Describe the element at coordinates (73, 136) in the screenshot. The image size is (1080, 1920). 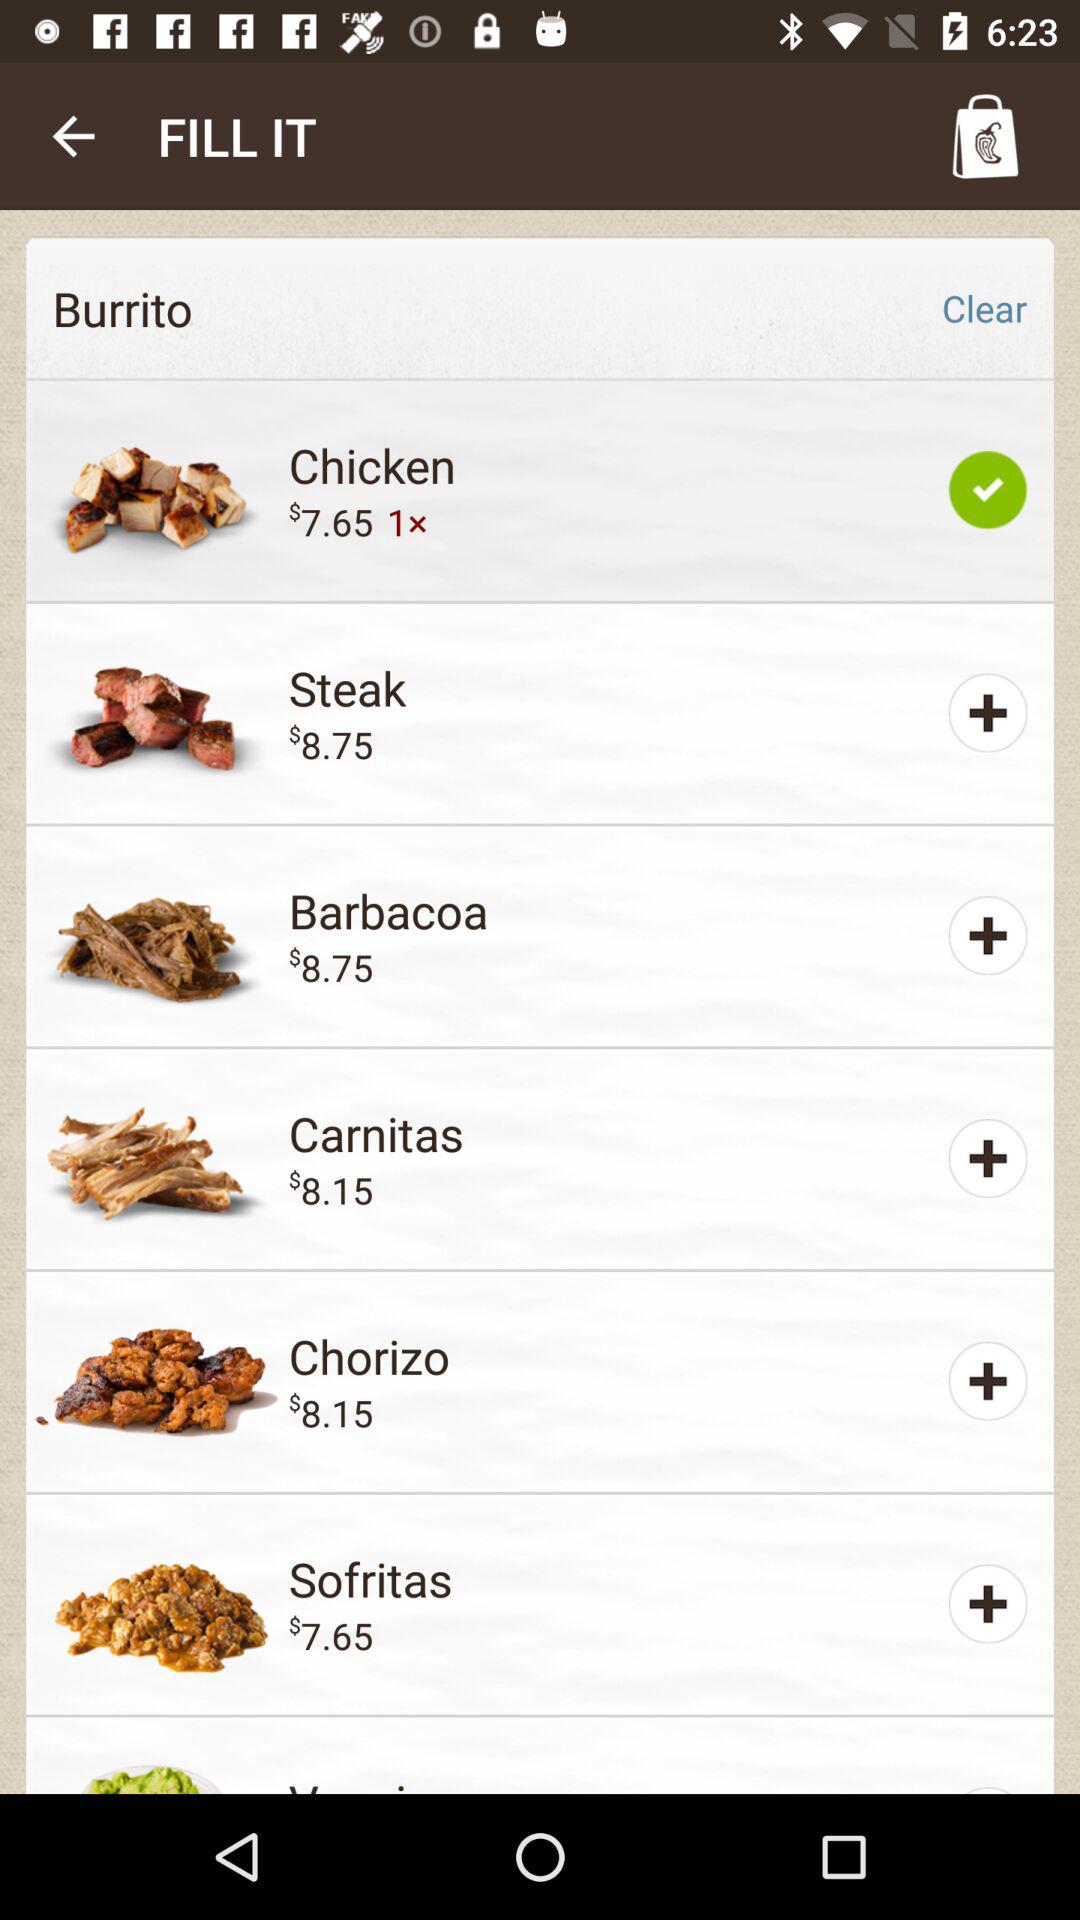
I see `open the icon next to the fill it item` at that location.